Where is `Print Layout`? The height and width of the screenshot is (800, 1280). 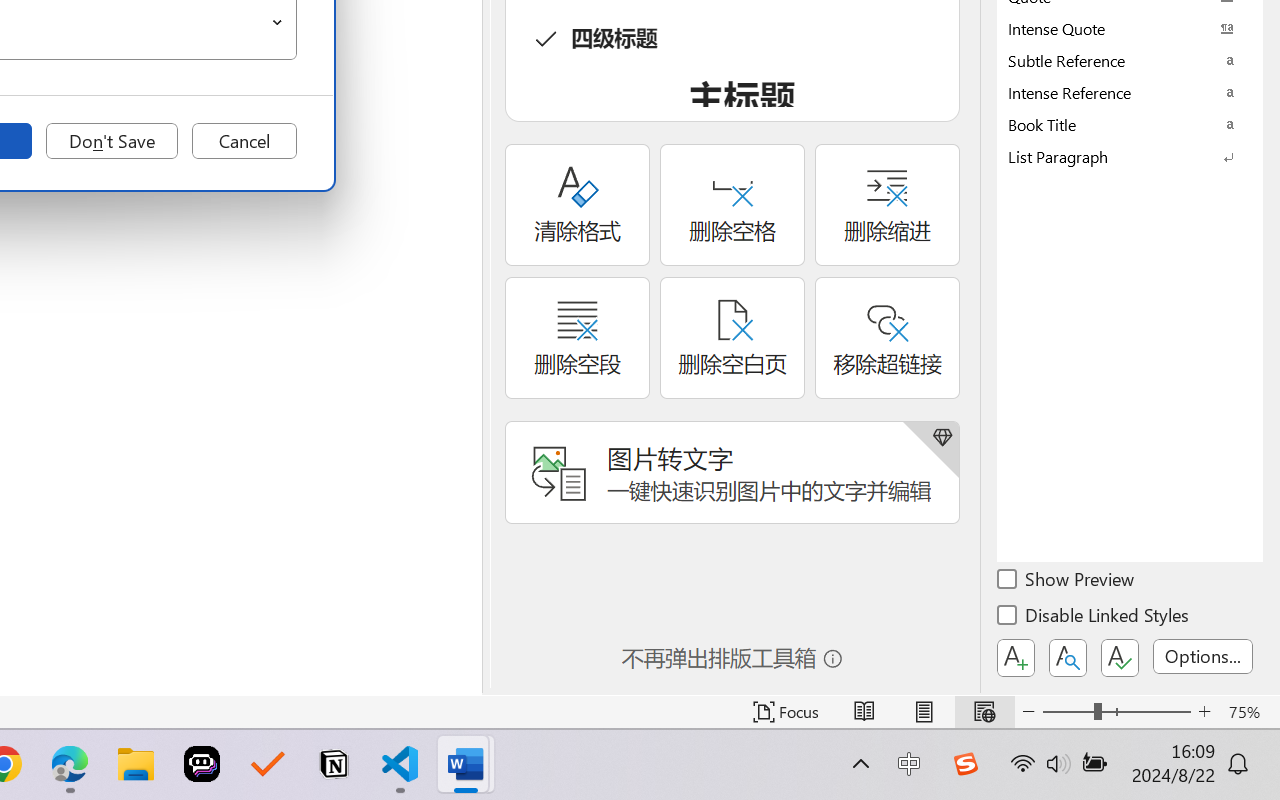
Print Layout is located at coordinates (924, 712).